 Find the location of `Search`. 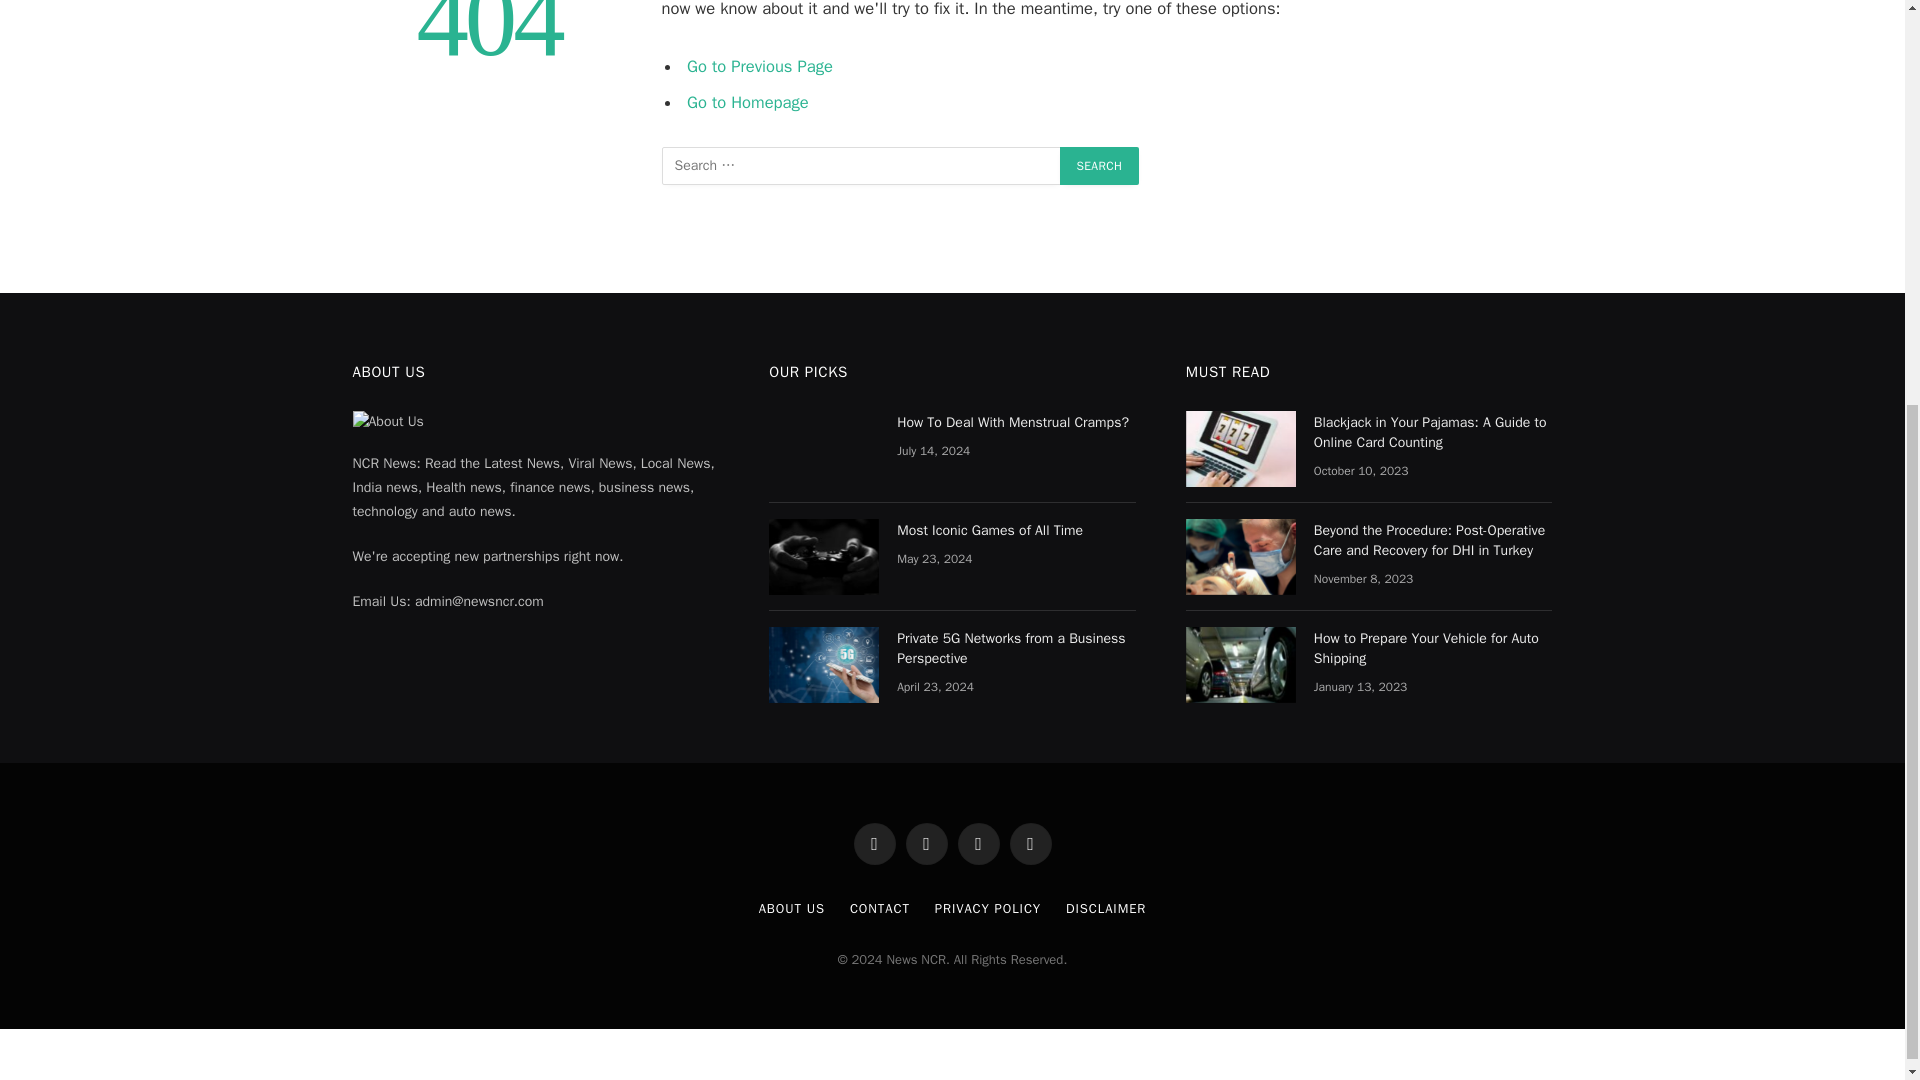

Search is located at coordinates (1100, 165).